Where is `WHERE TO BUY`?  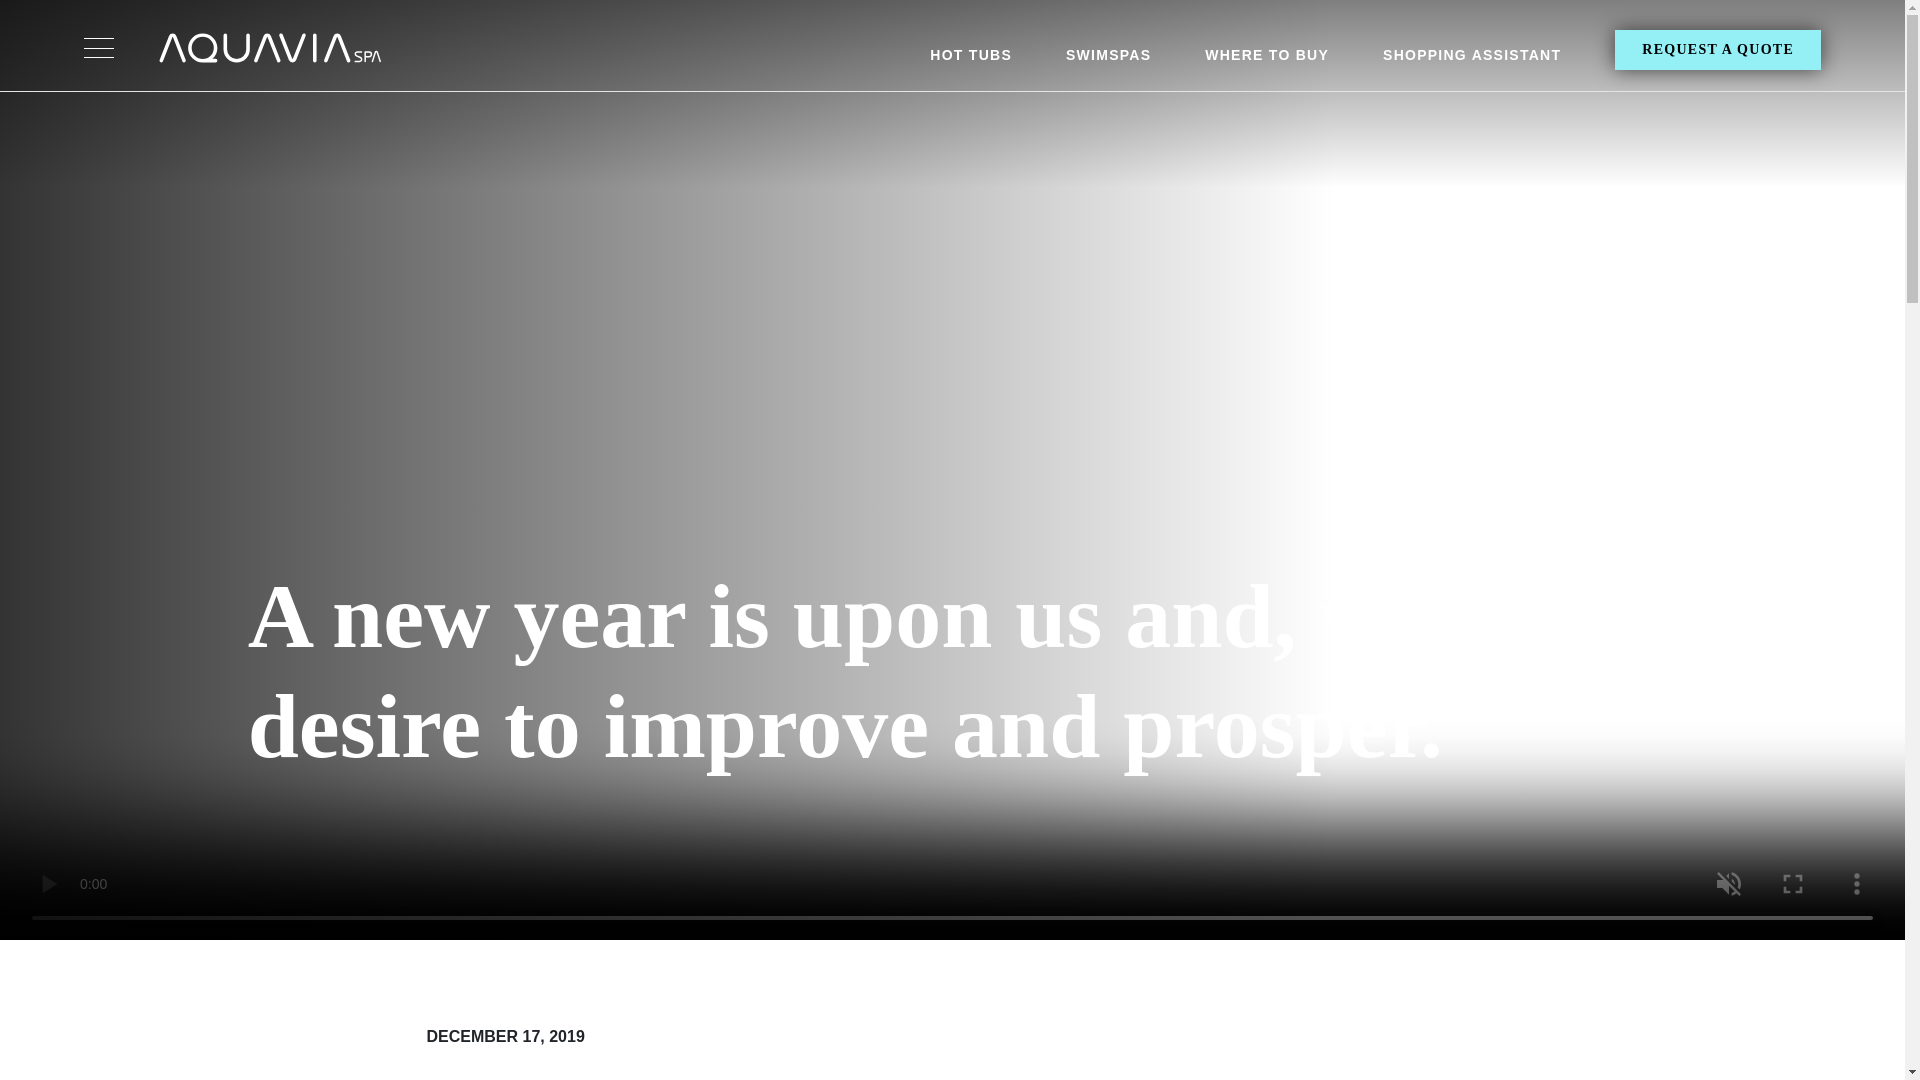
WHERE TO BUY is located at coordinates (1266, 60).